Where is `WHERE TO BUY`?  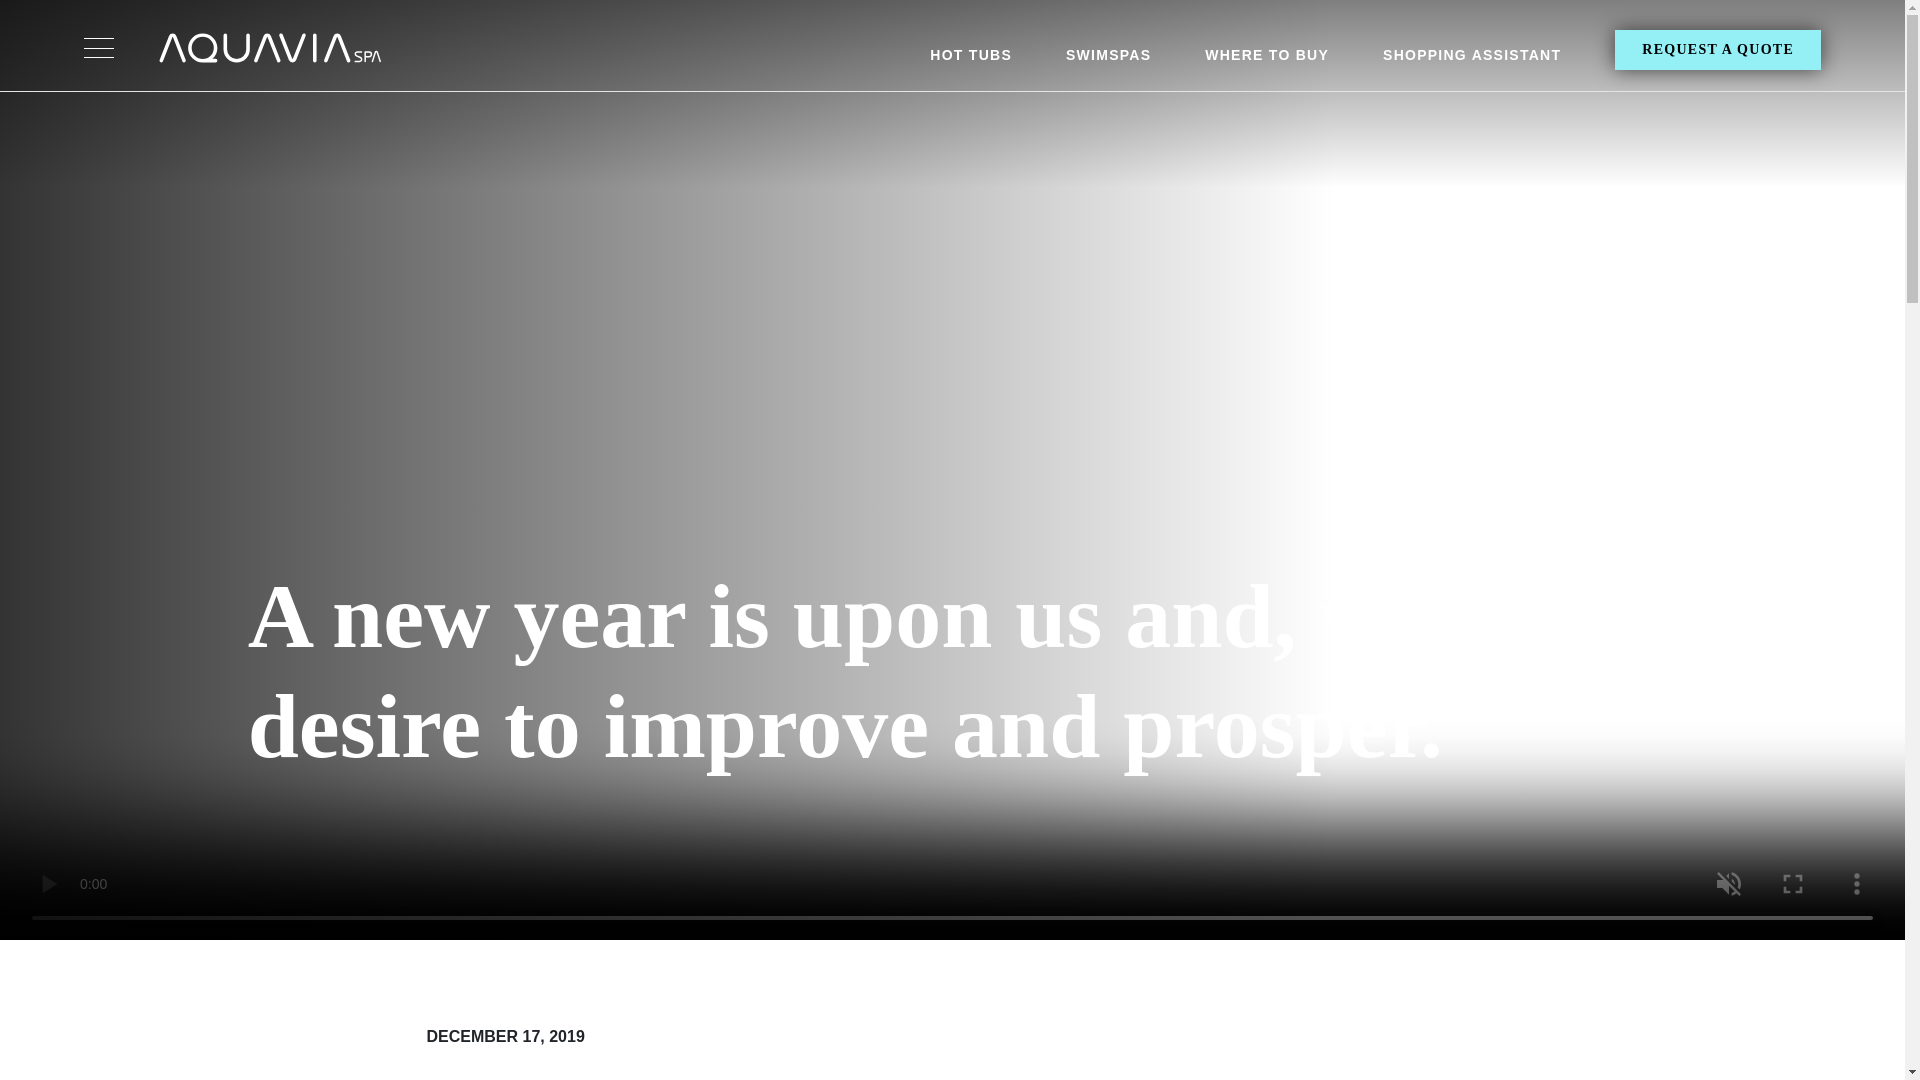
WHERE TO BUY is located at coordinates (1266, 60).